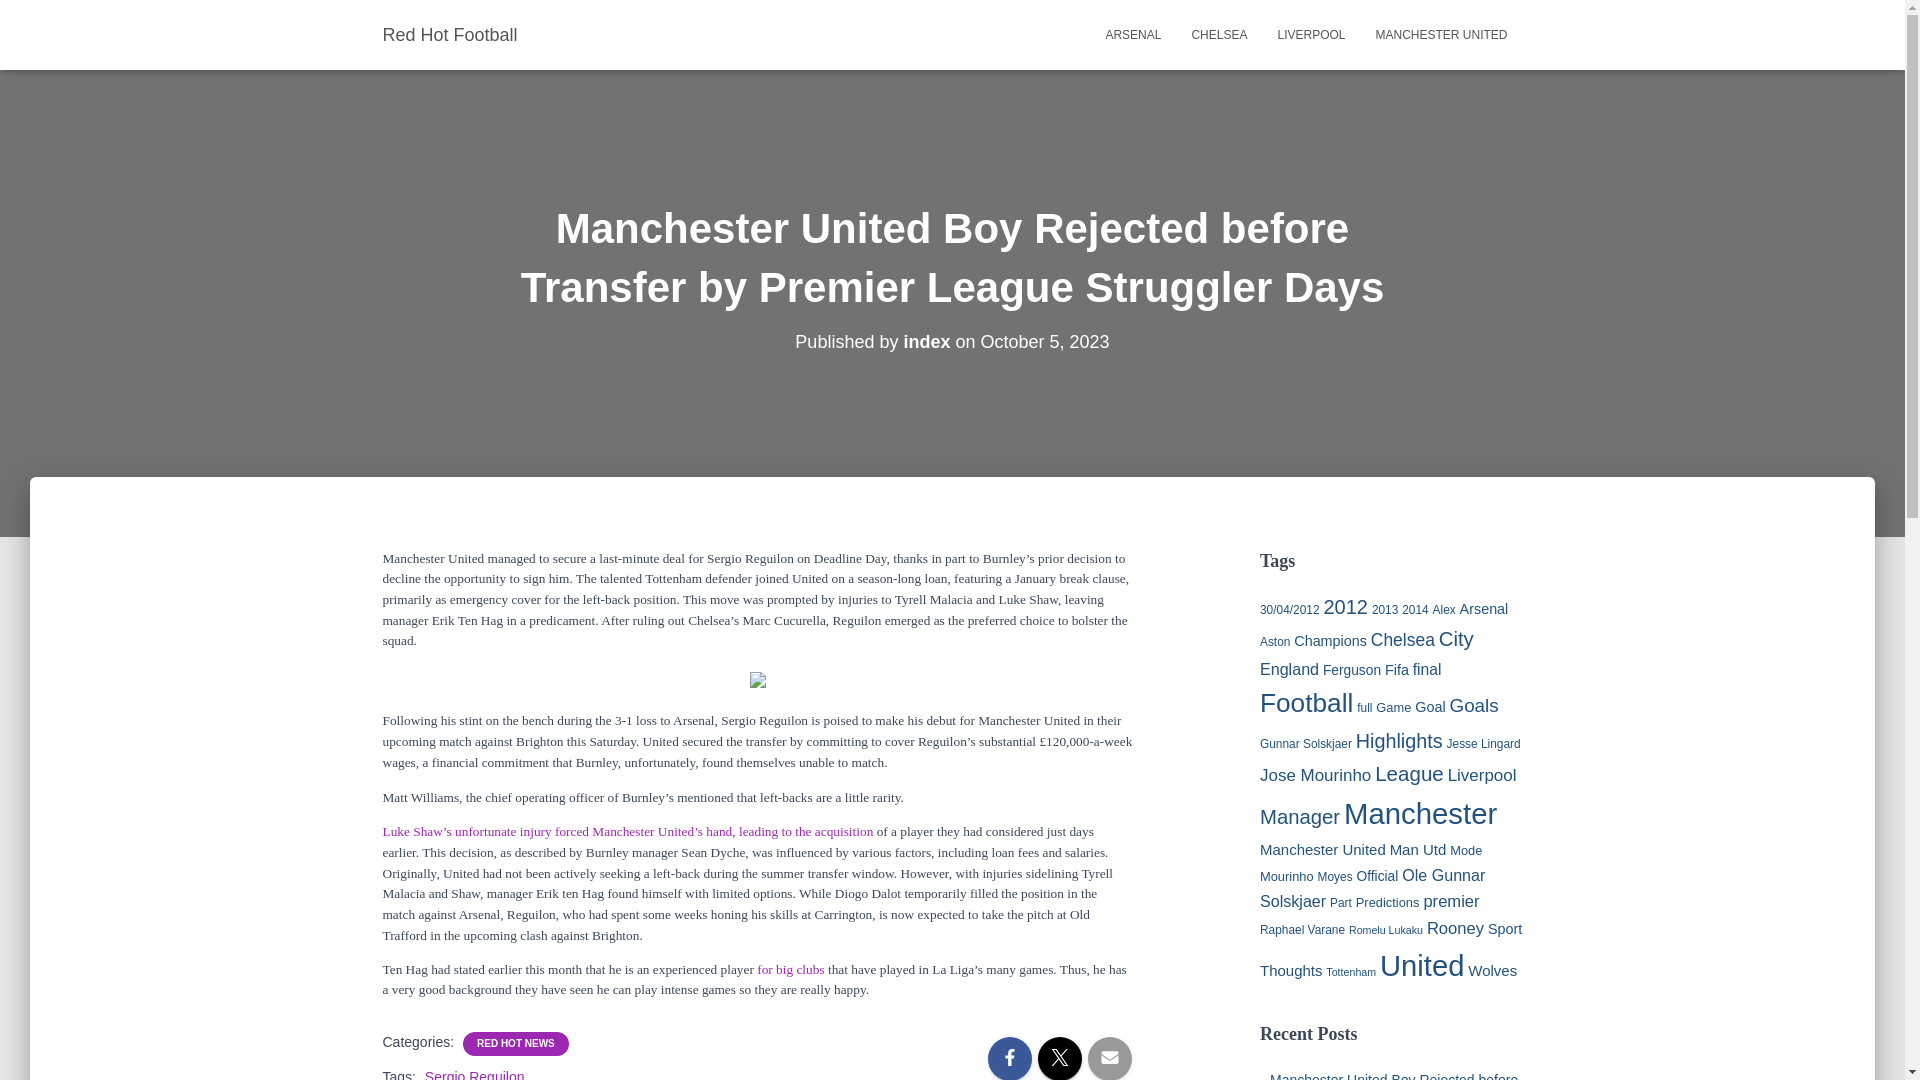  I want to click on for big clubs, so click(790, 970).